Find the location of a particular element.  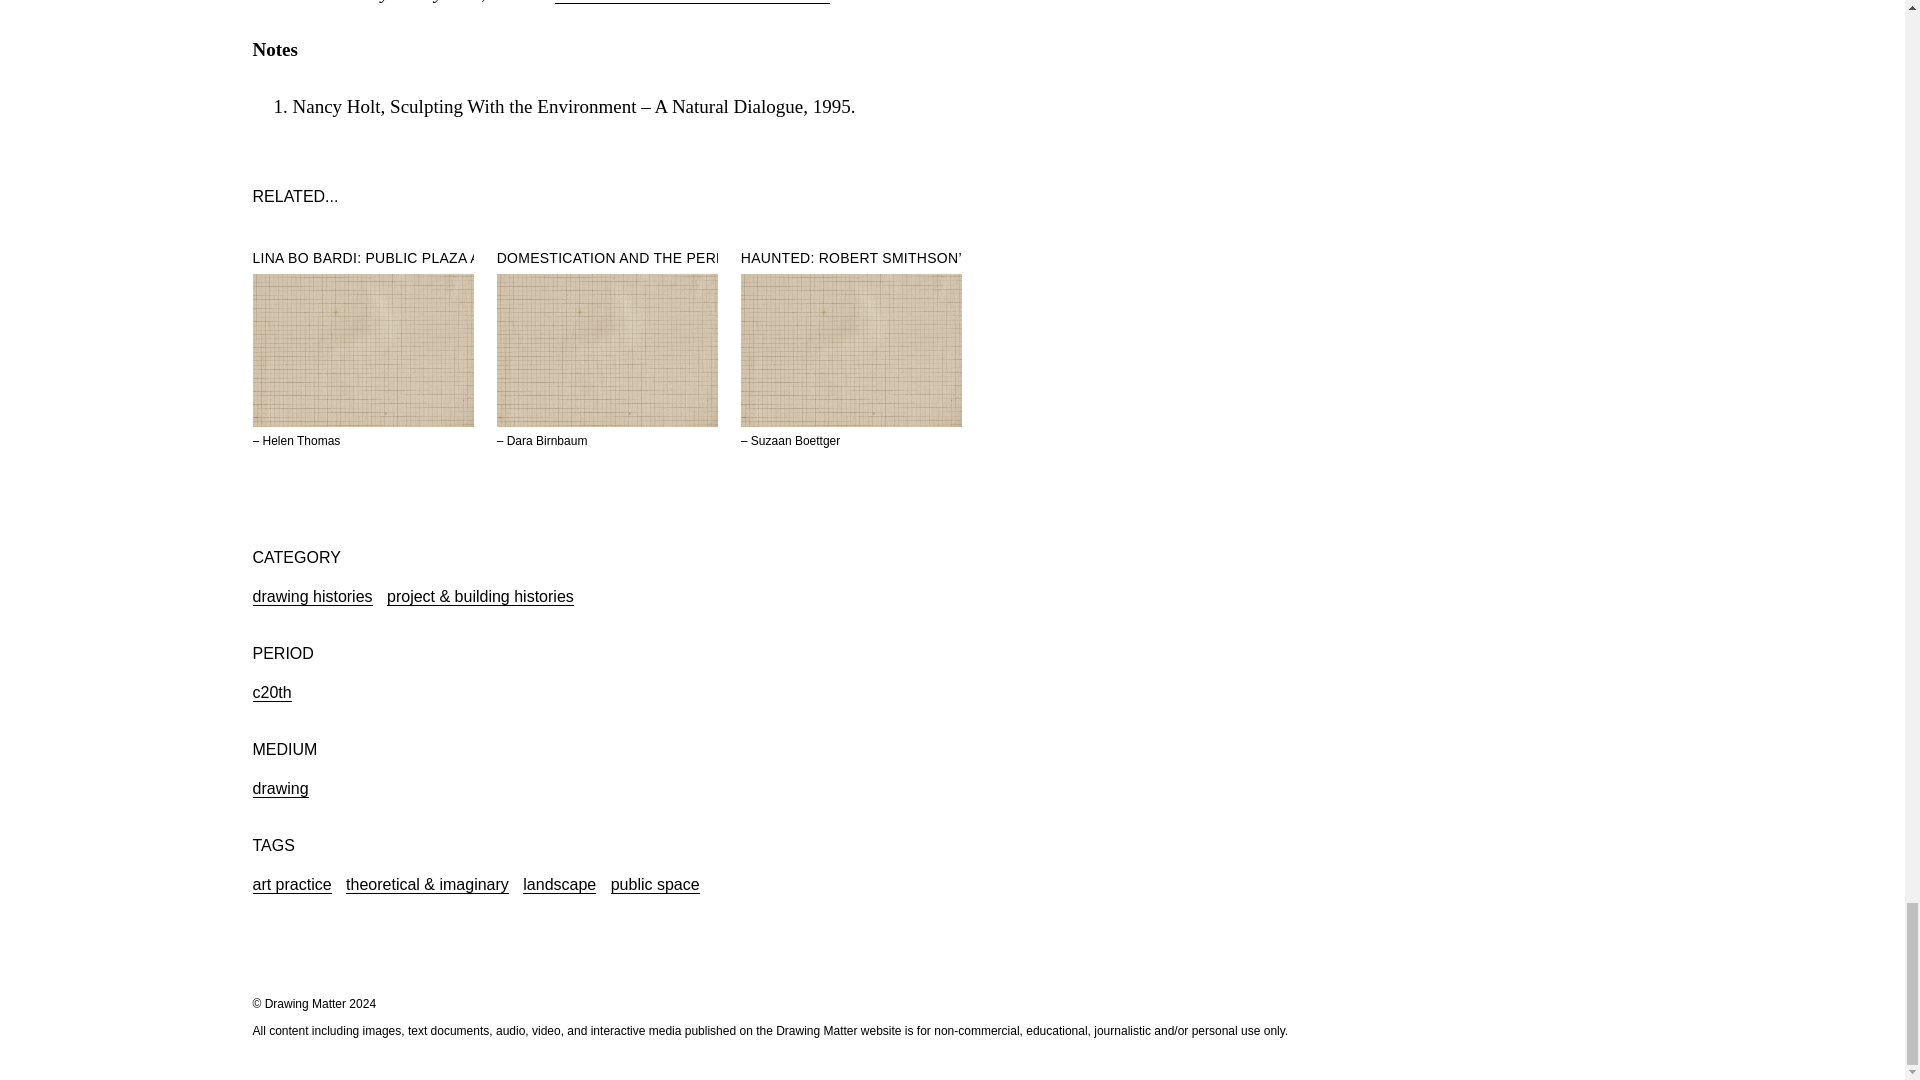

Helen Thomas is located at coordinates (302, 441).